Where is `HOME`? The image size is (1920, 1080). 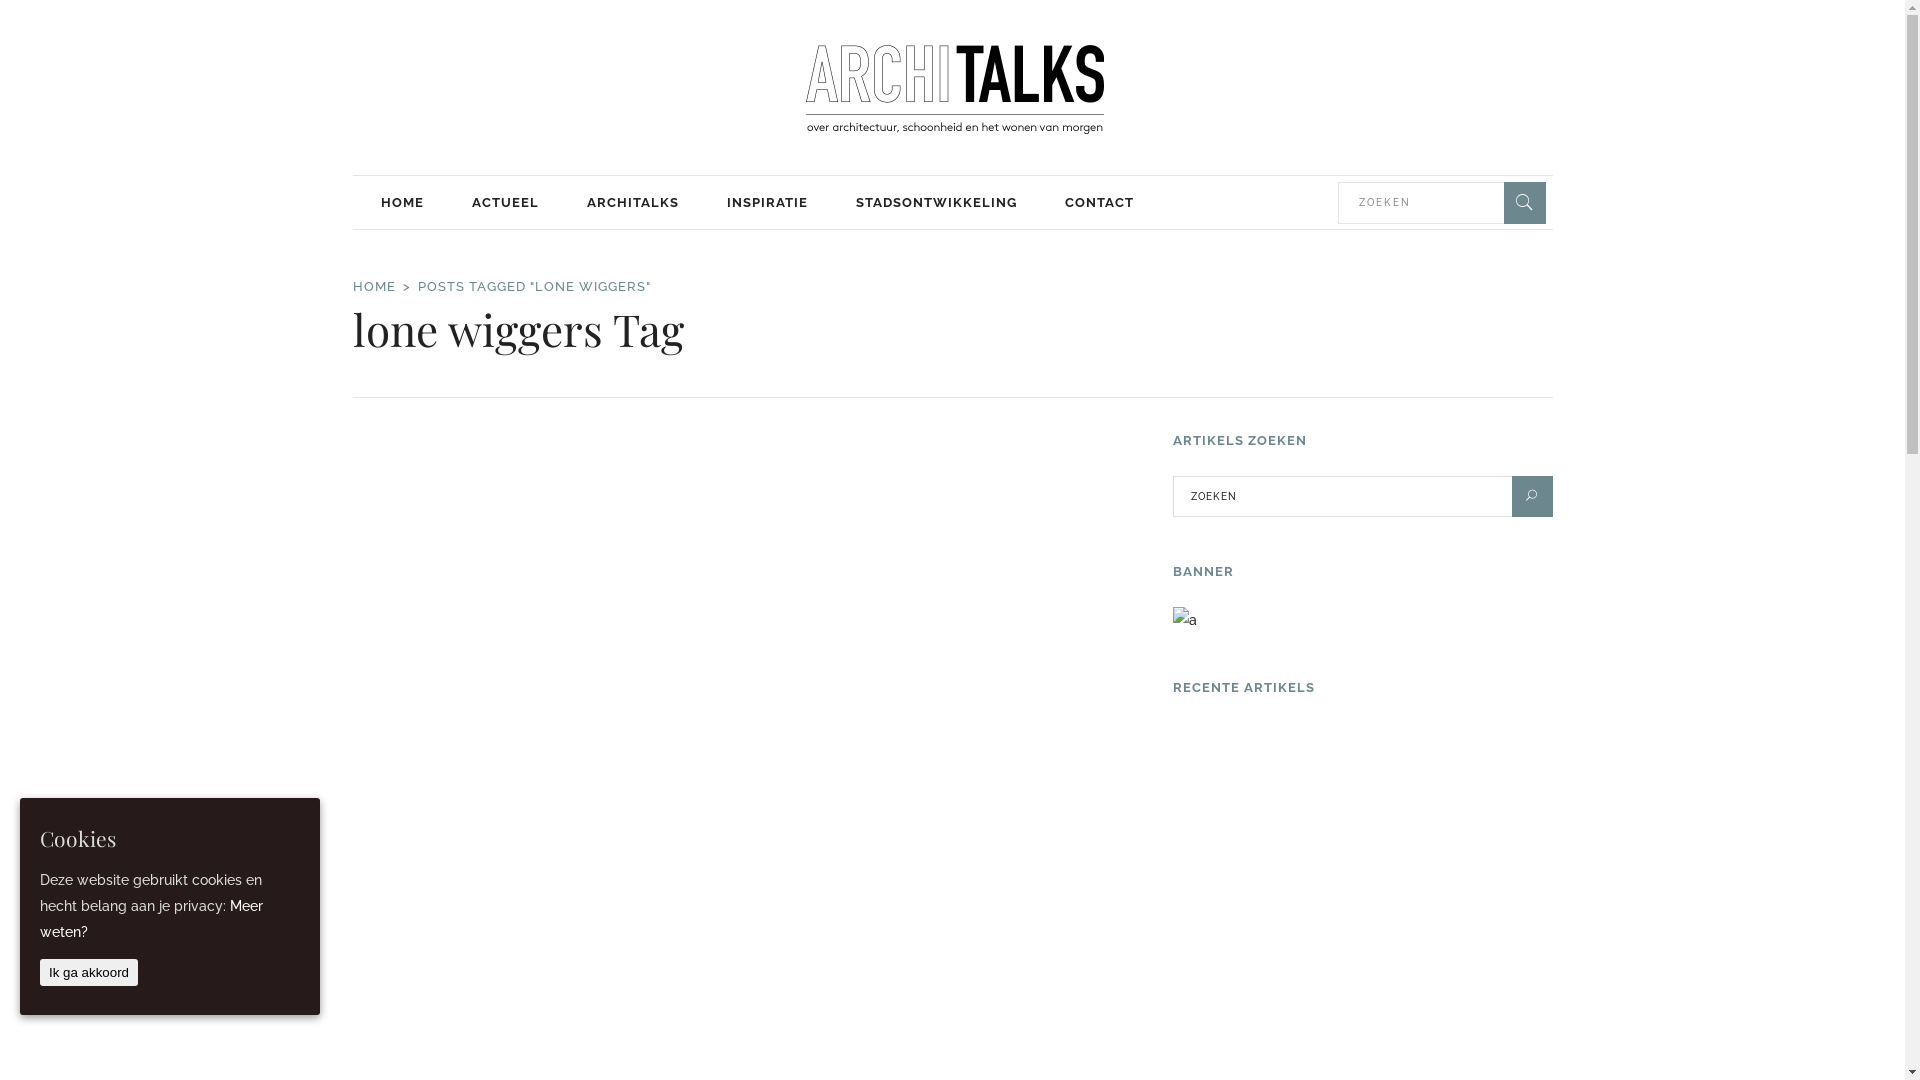
HOME is located at coordinates (402, 202).